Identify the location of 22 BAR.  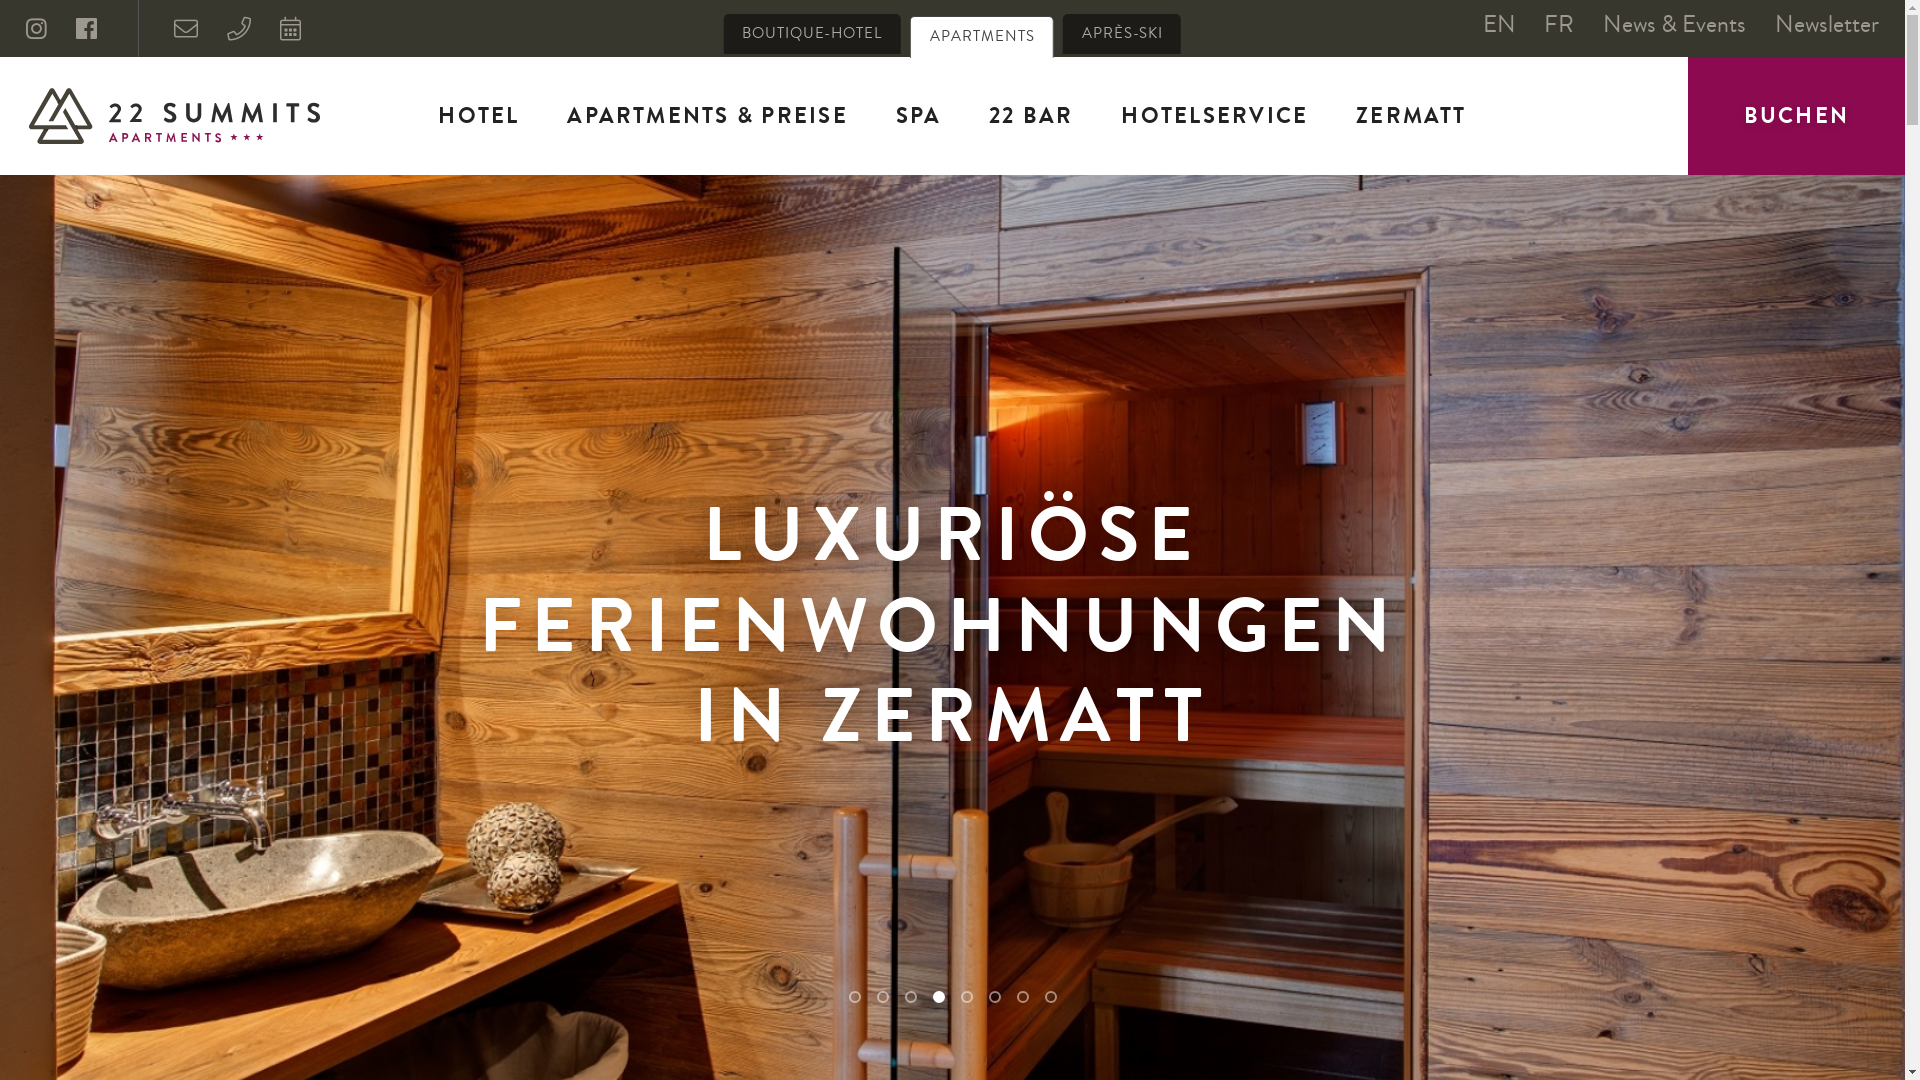
(1032, 116).